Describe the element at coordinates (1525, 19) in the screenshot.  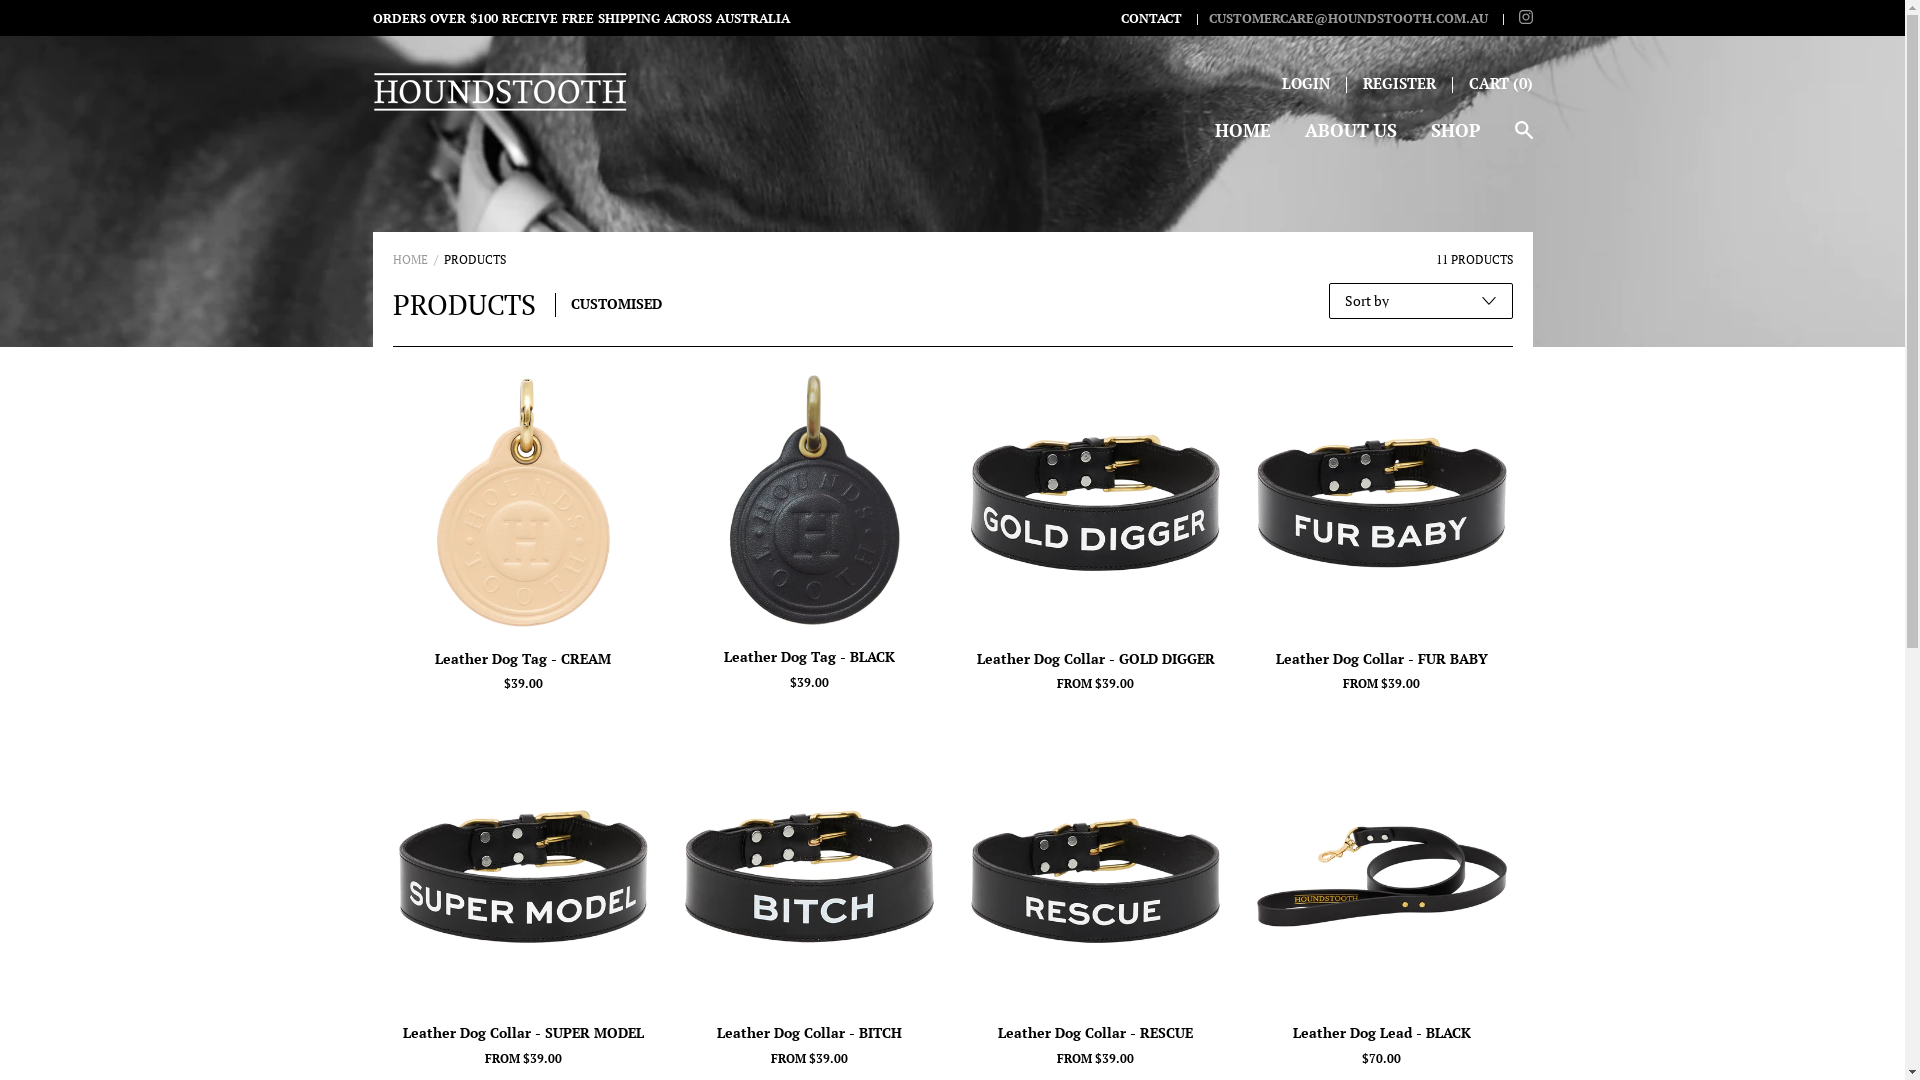
I see `Instagram` at that location.